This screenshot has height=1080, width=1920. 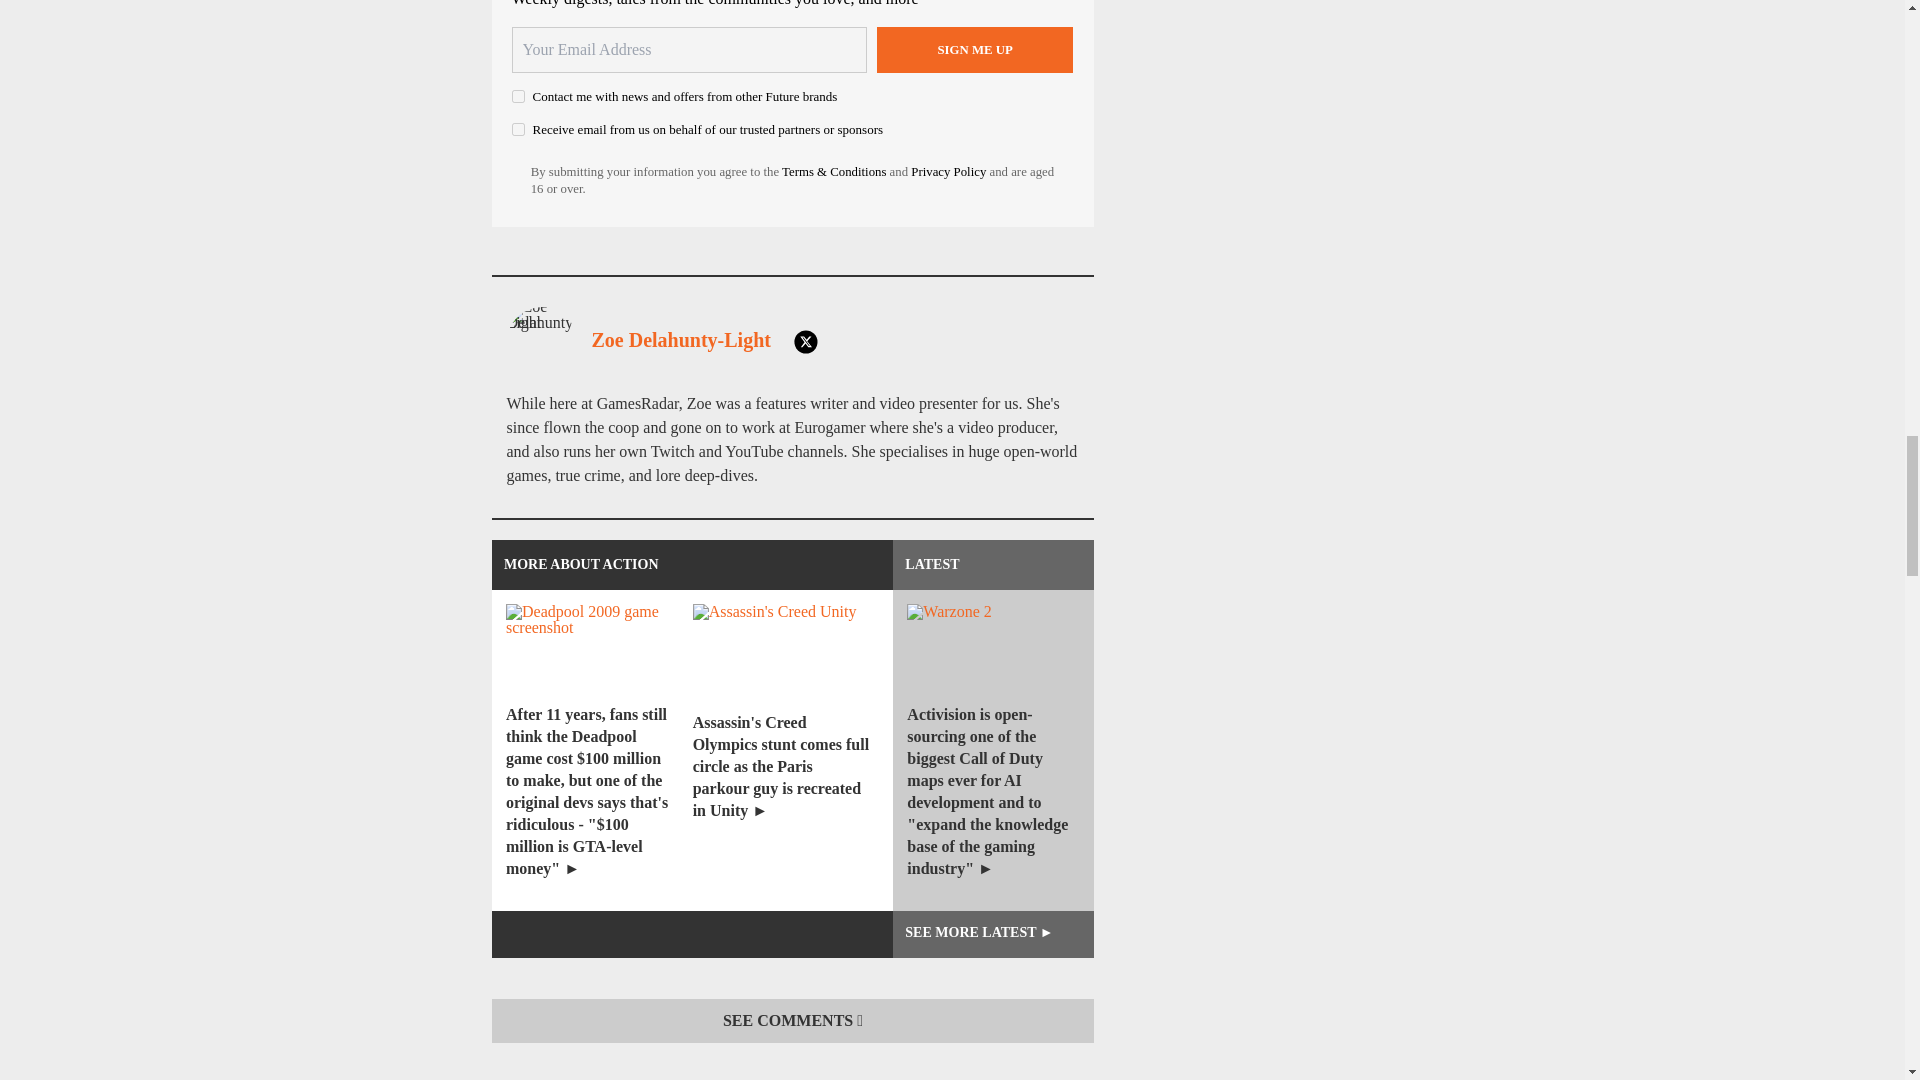 What do you see at coordinates (518, 130) in the screenshot?
I see `on` at bounding box center [518, 130].